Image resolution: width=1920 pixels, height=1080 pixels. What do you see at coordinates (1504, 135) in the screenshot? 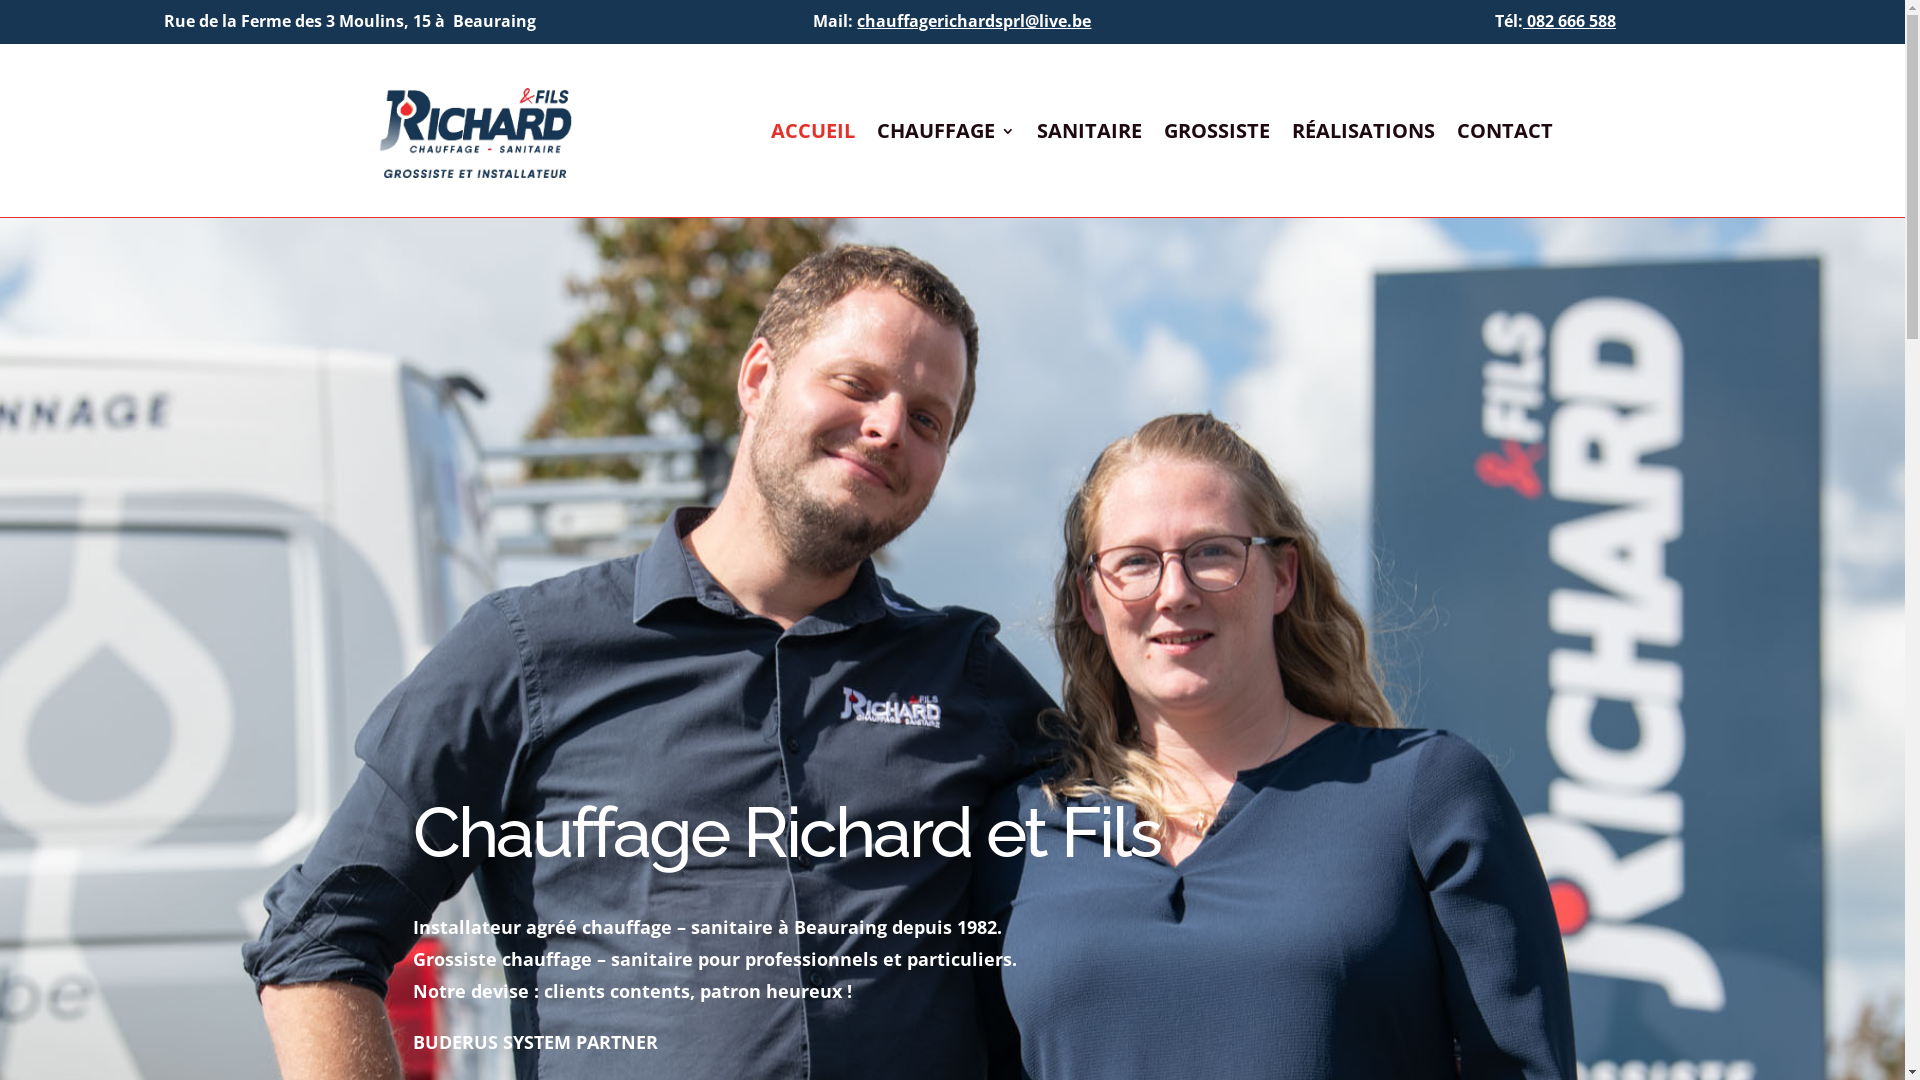
I see `CONTACT` at bounding box center [1504, 135].